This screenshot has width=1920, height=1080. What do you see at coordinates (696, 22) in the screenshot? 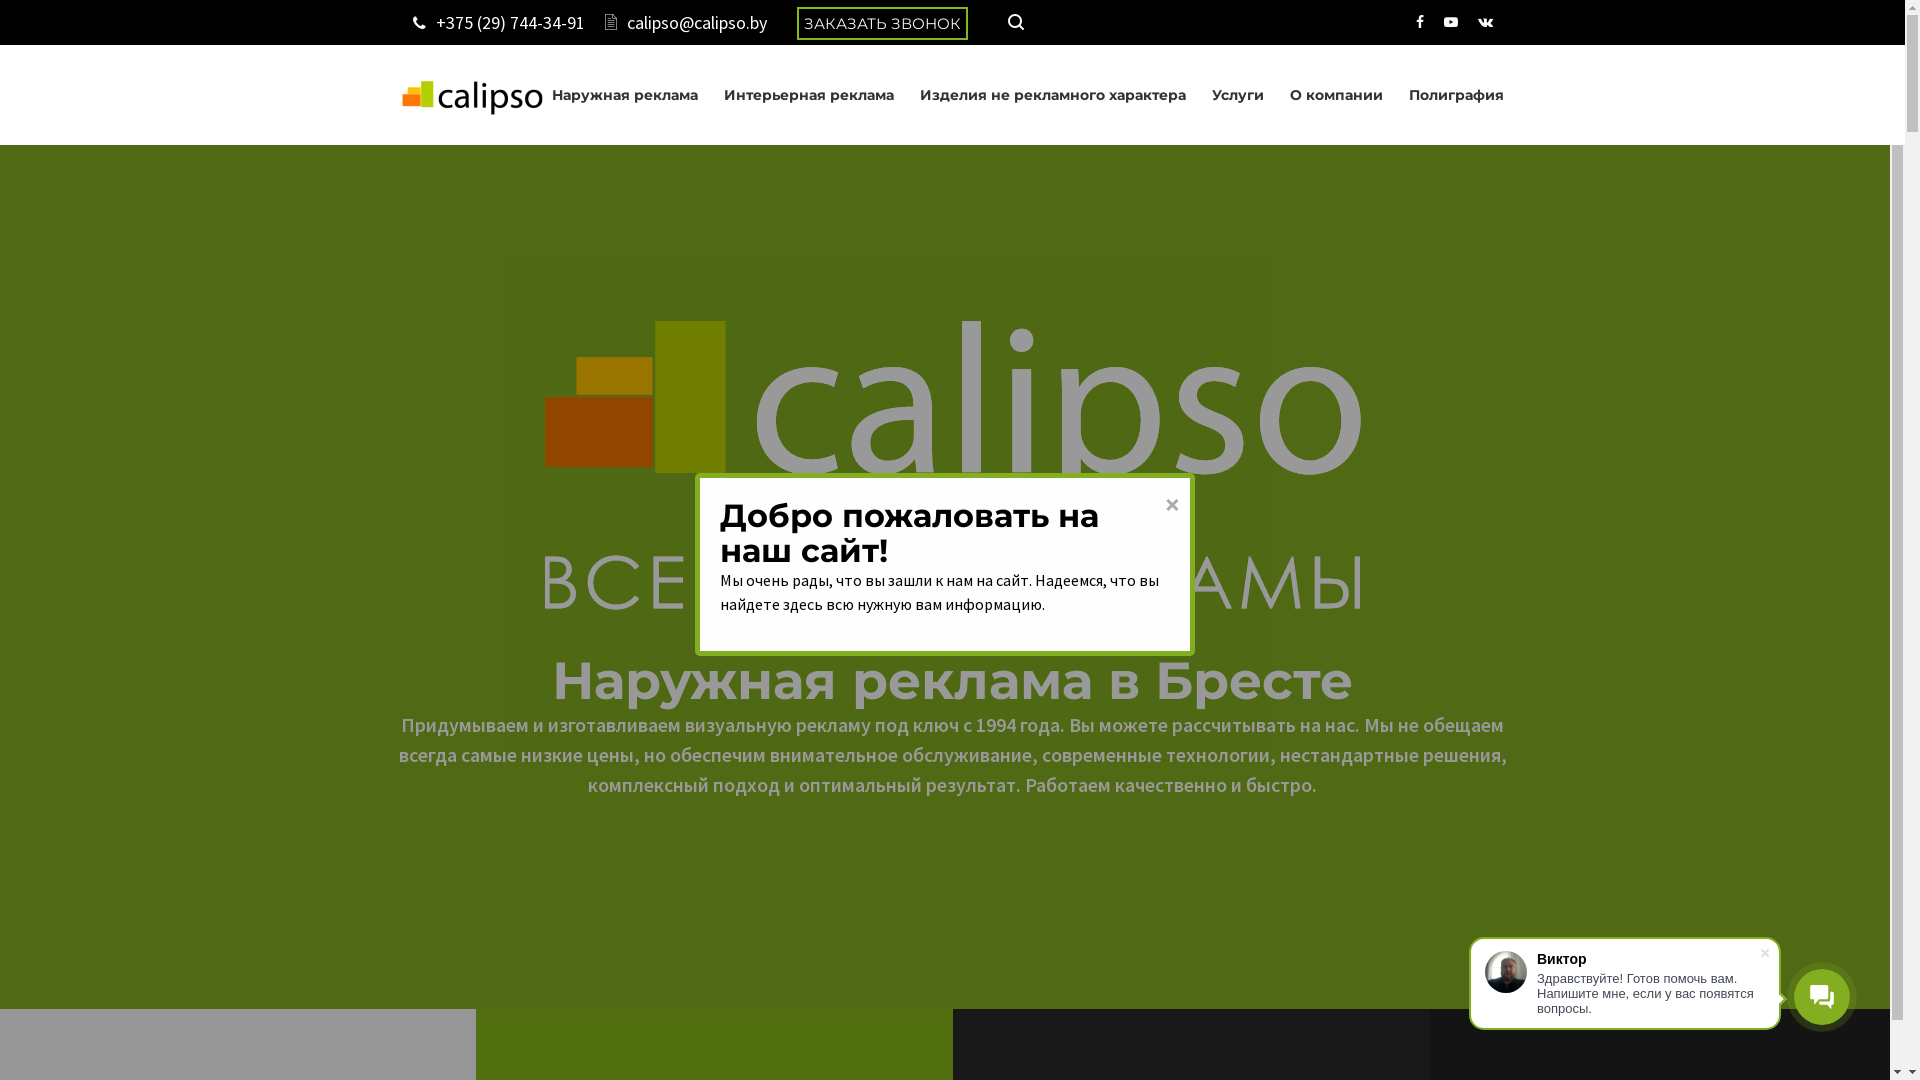
I see `calipso@calipso.by` at bounding box center [696, 22].